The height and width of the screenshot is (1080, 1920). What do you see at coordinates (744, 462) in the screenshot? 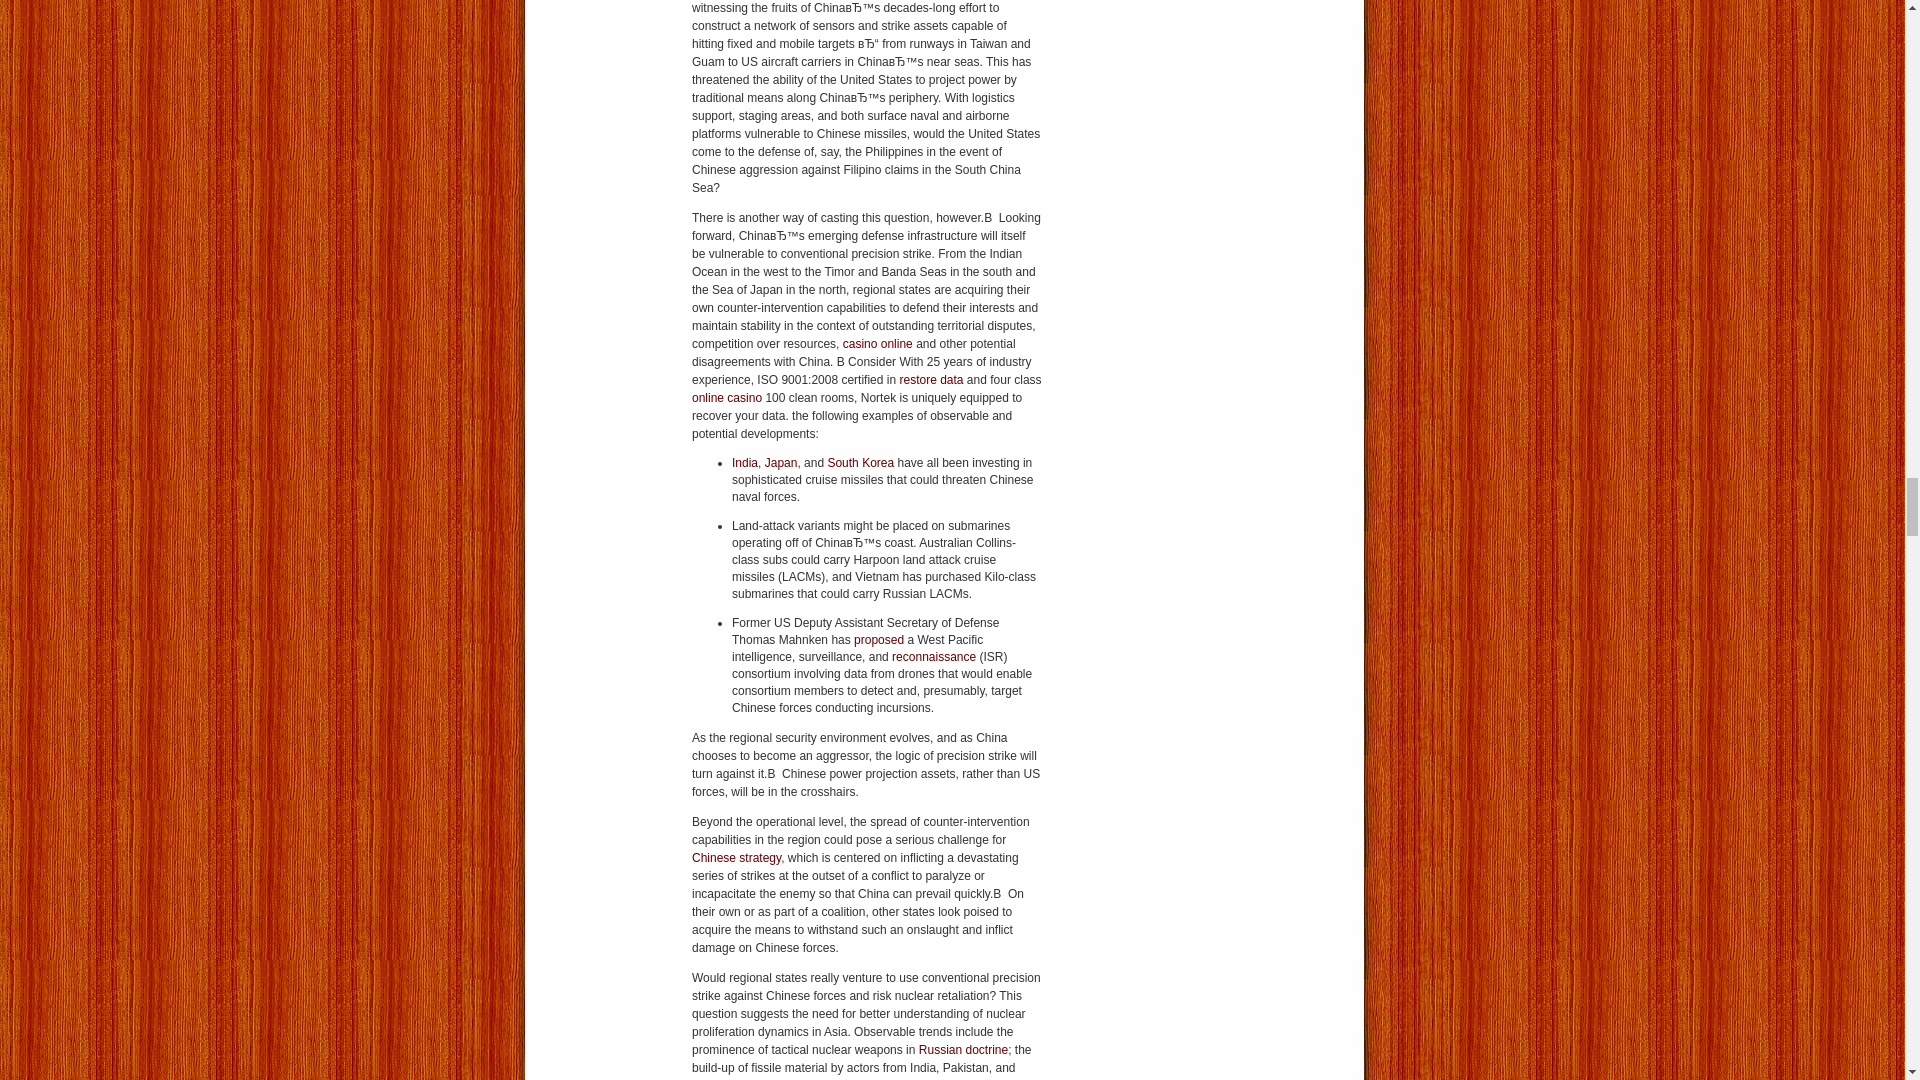
I see `India` at bounding box center [744, 462].